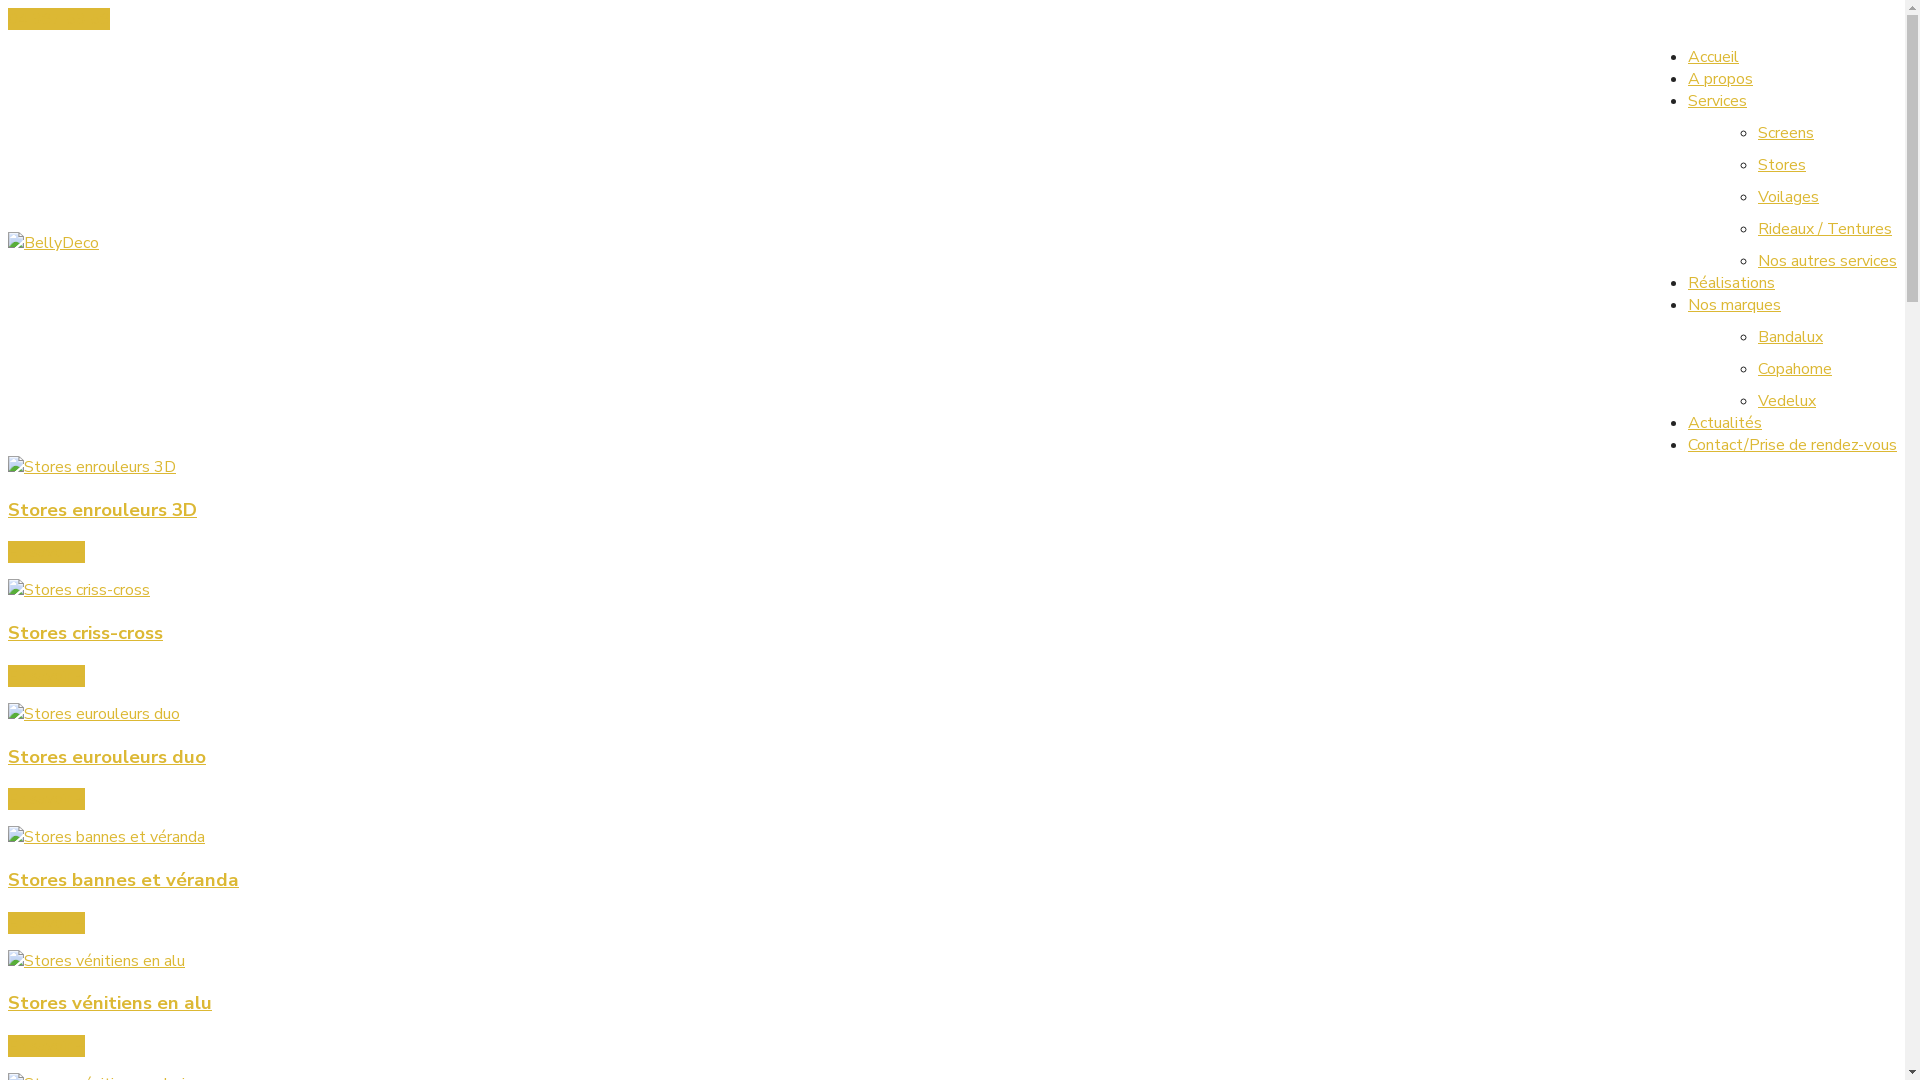 The width and height of the screenshot is (1920, 1080). What do you see at coordinates (46, 676) in the screenshot?
I see `En savoir +` at bounding box center [46, 676].